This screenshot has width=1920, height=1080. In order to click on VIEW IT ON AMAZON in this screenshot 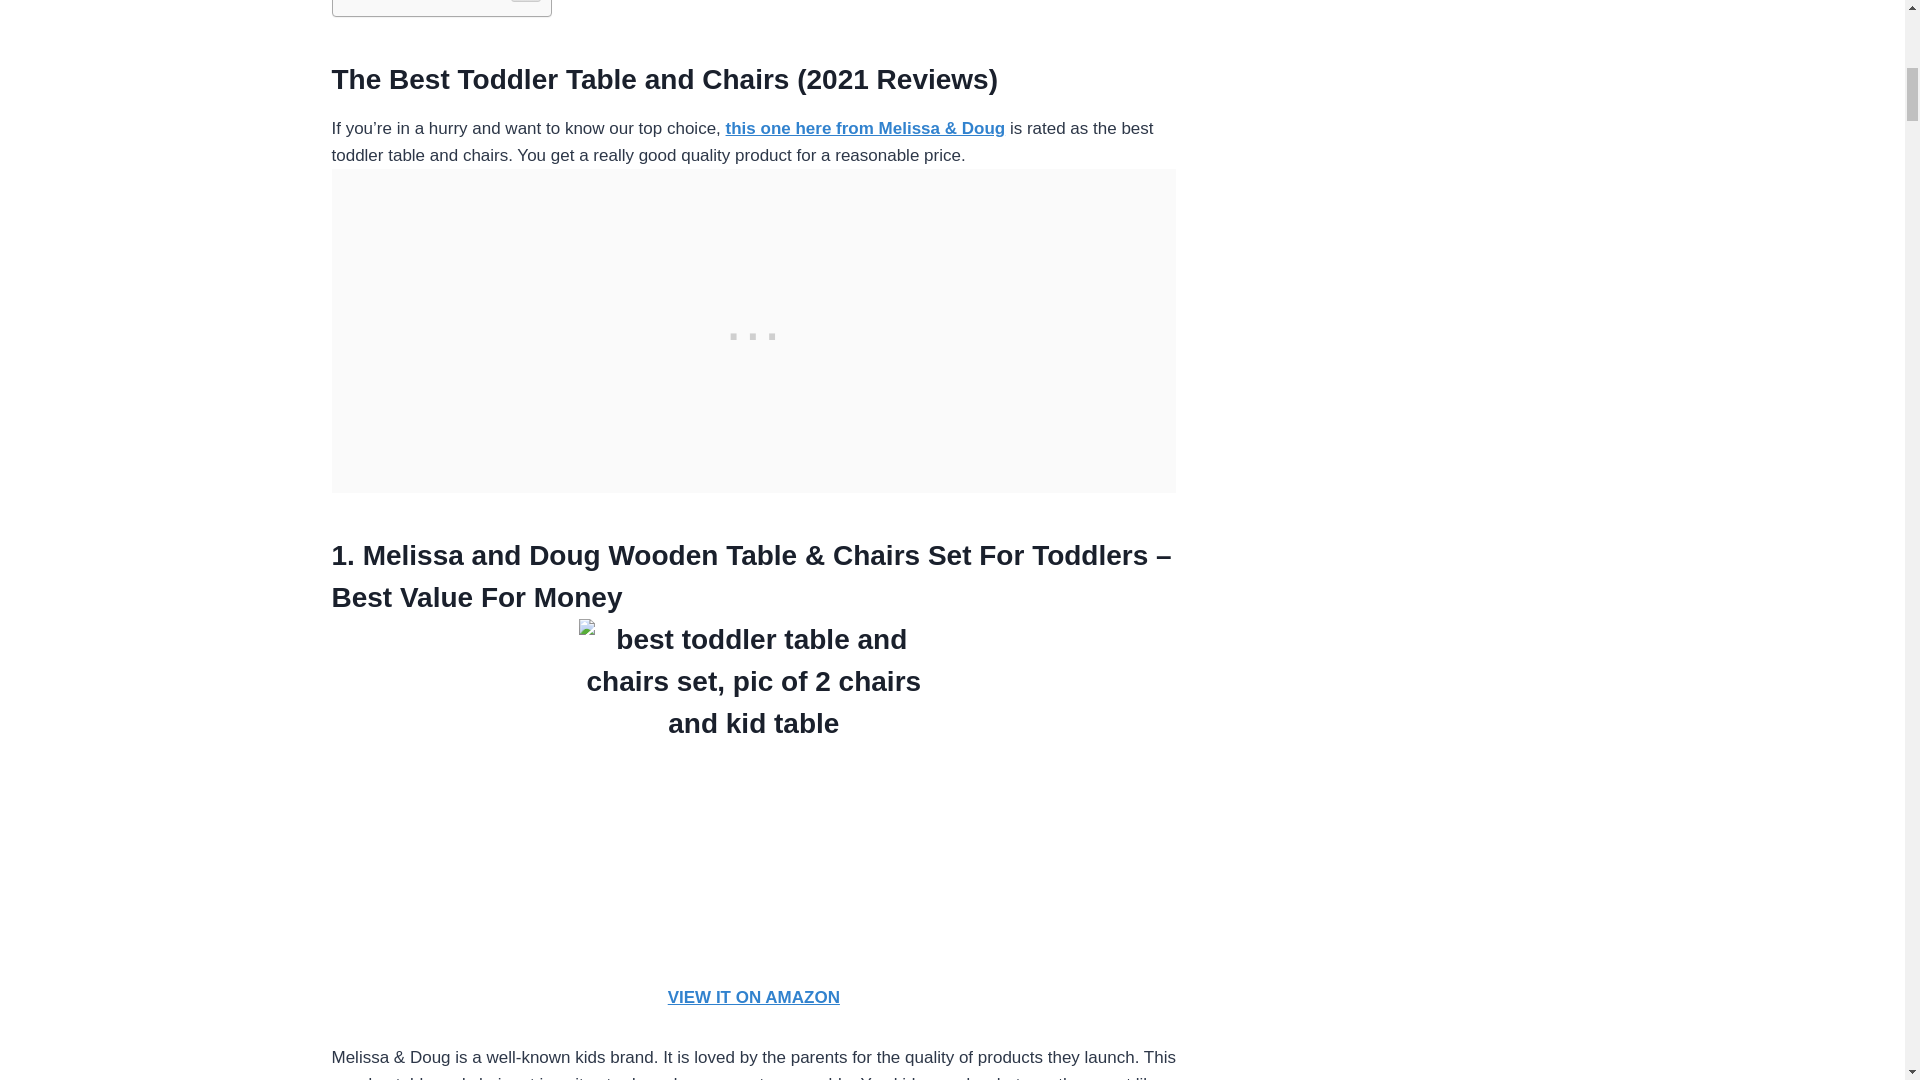, I will do `click(754, 997)`.